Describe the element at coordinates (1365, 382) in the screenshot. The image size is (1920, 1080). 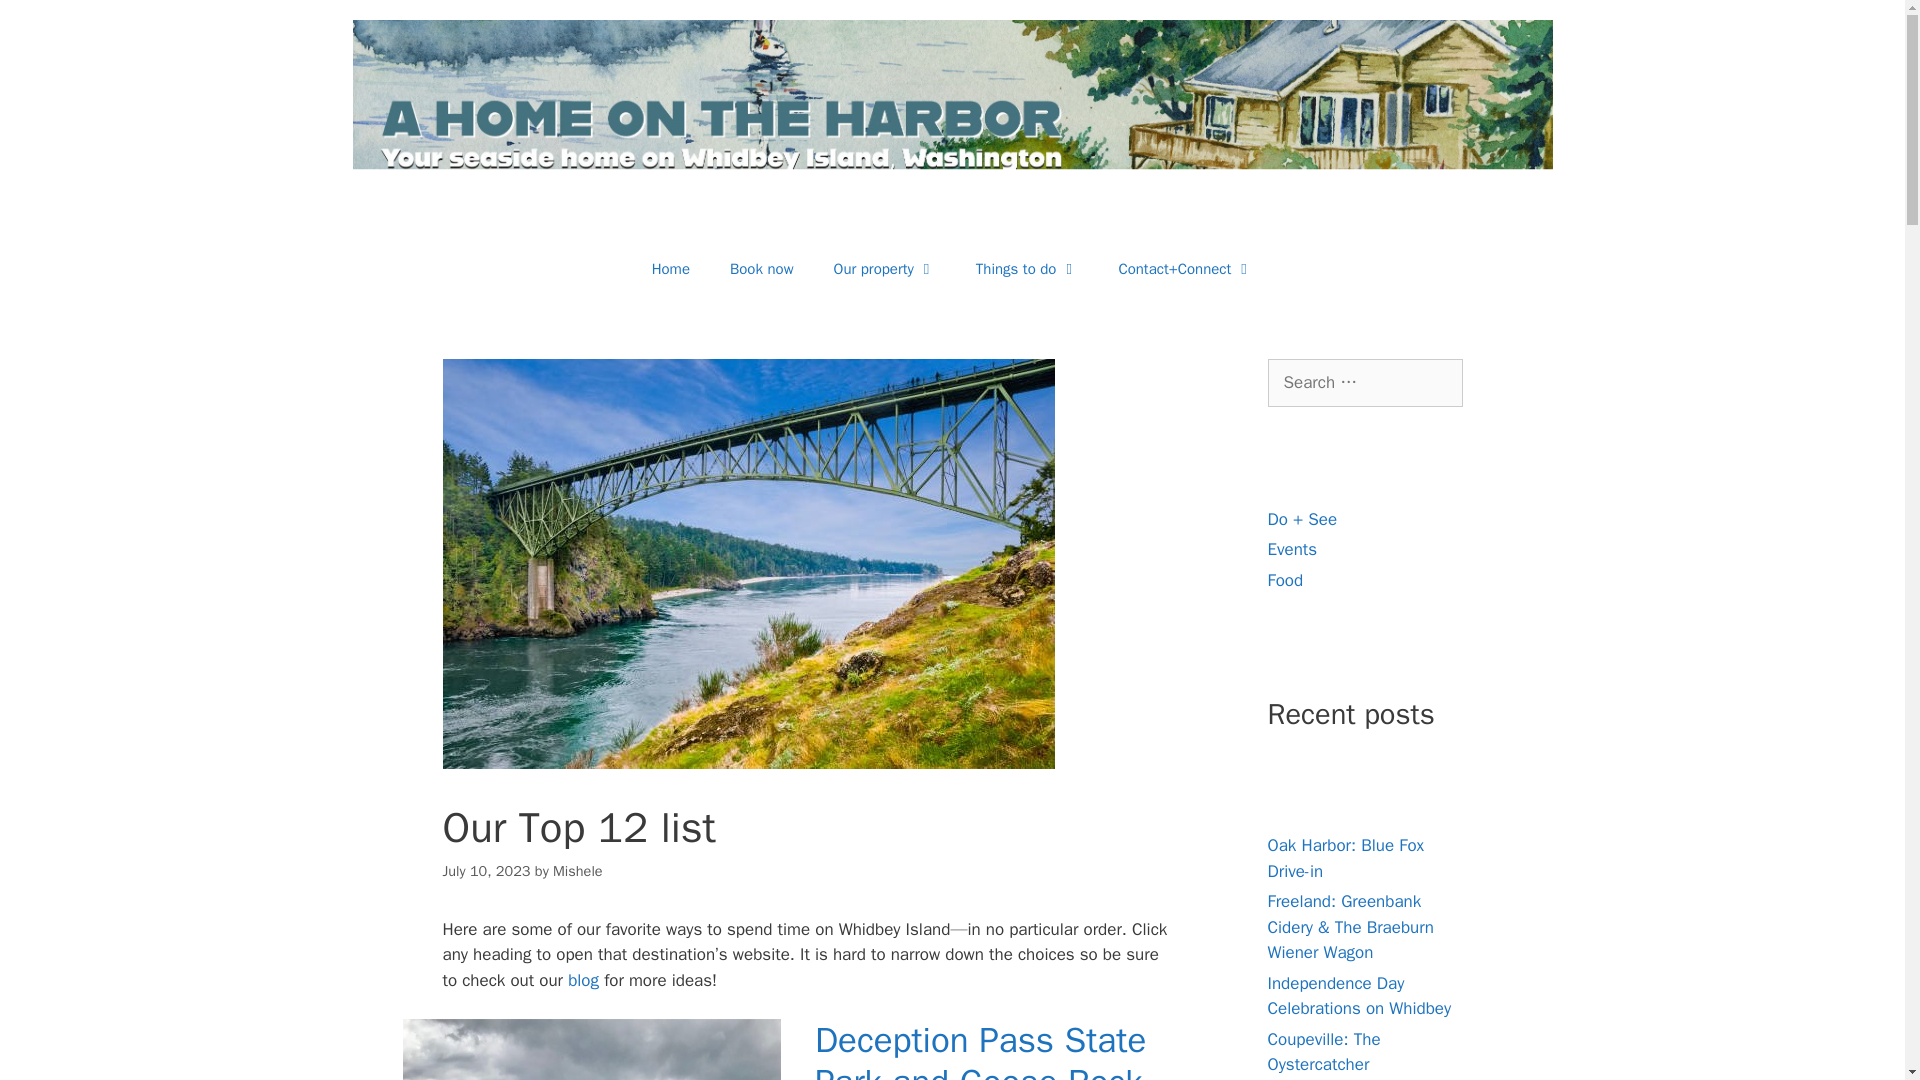
I see `Search for:` at that location.